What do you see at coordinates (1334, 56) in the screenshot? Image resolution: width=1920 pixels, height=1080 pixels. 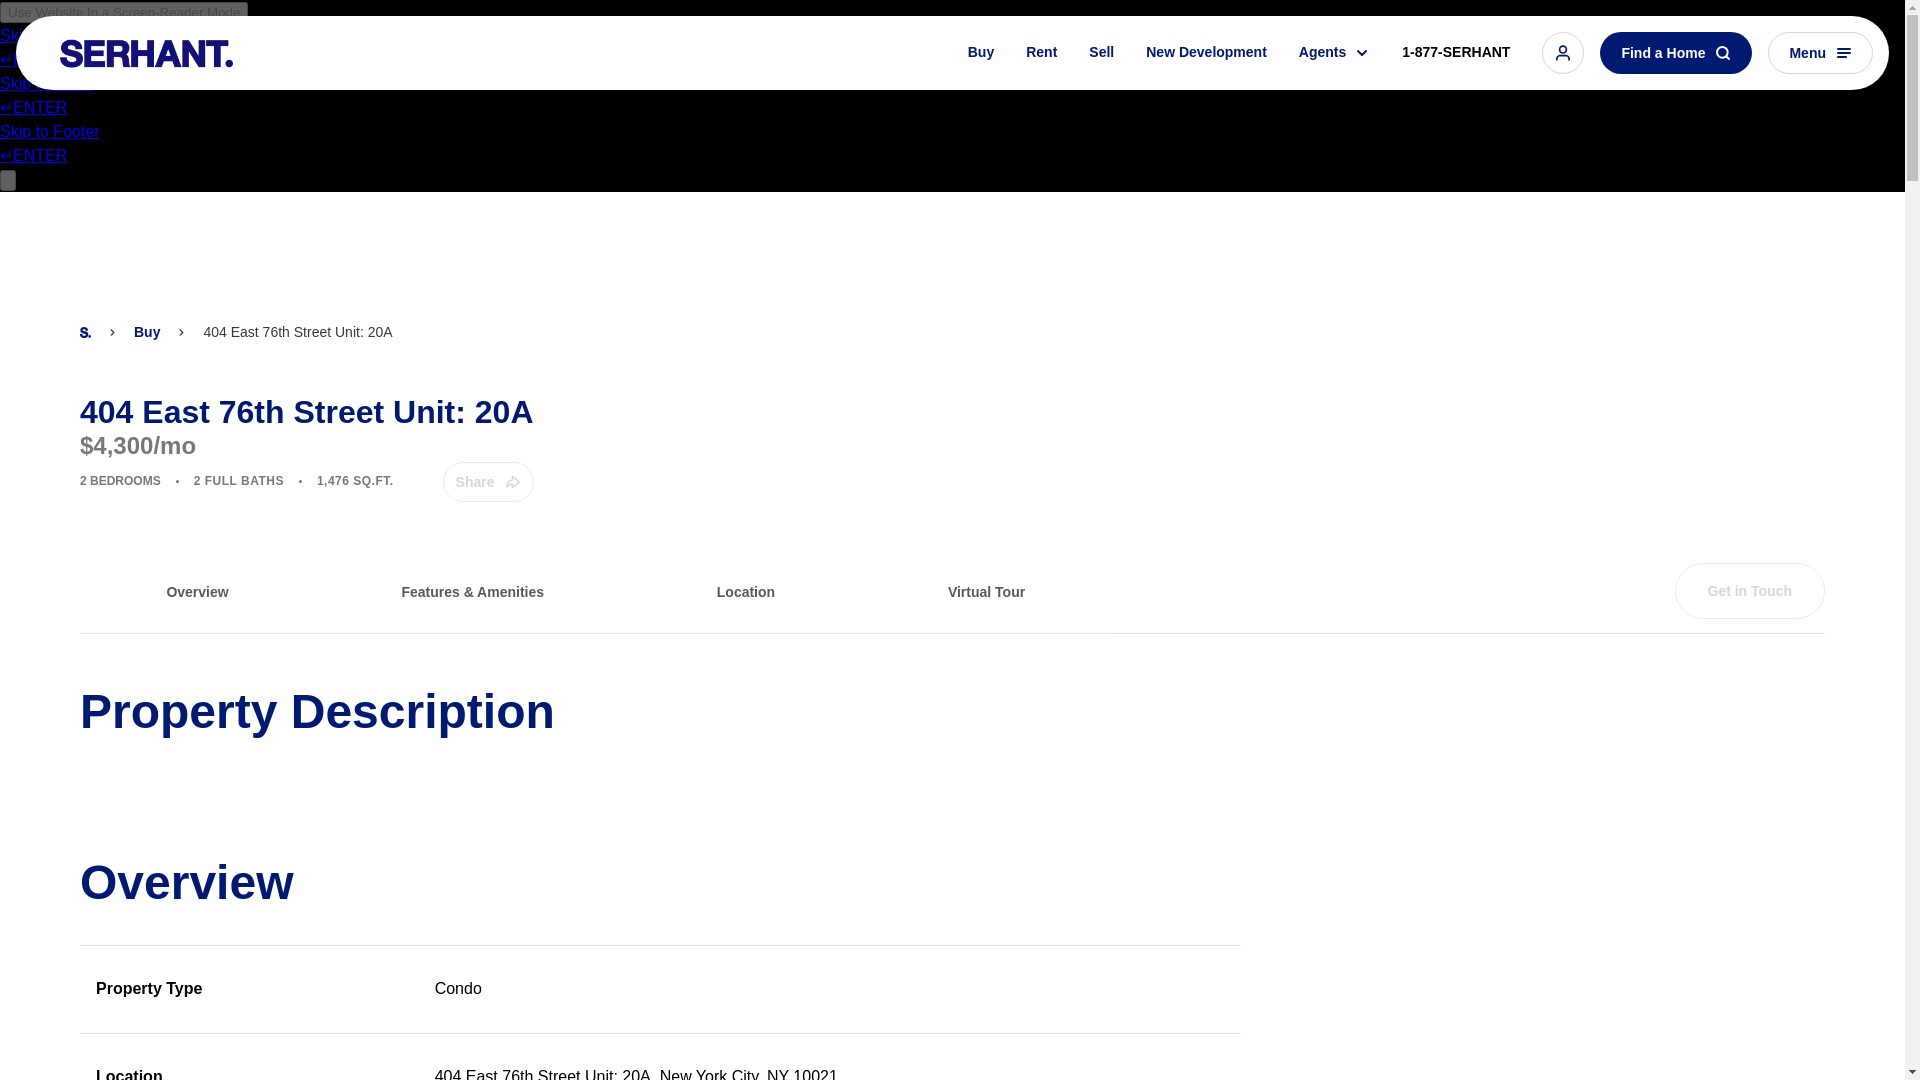 I see `Agents` at bounding box center [1334, 56].